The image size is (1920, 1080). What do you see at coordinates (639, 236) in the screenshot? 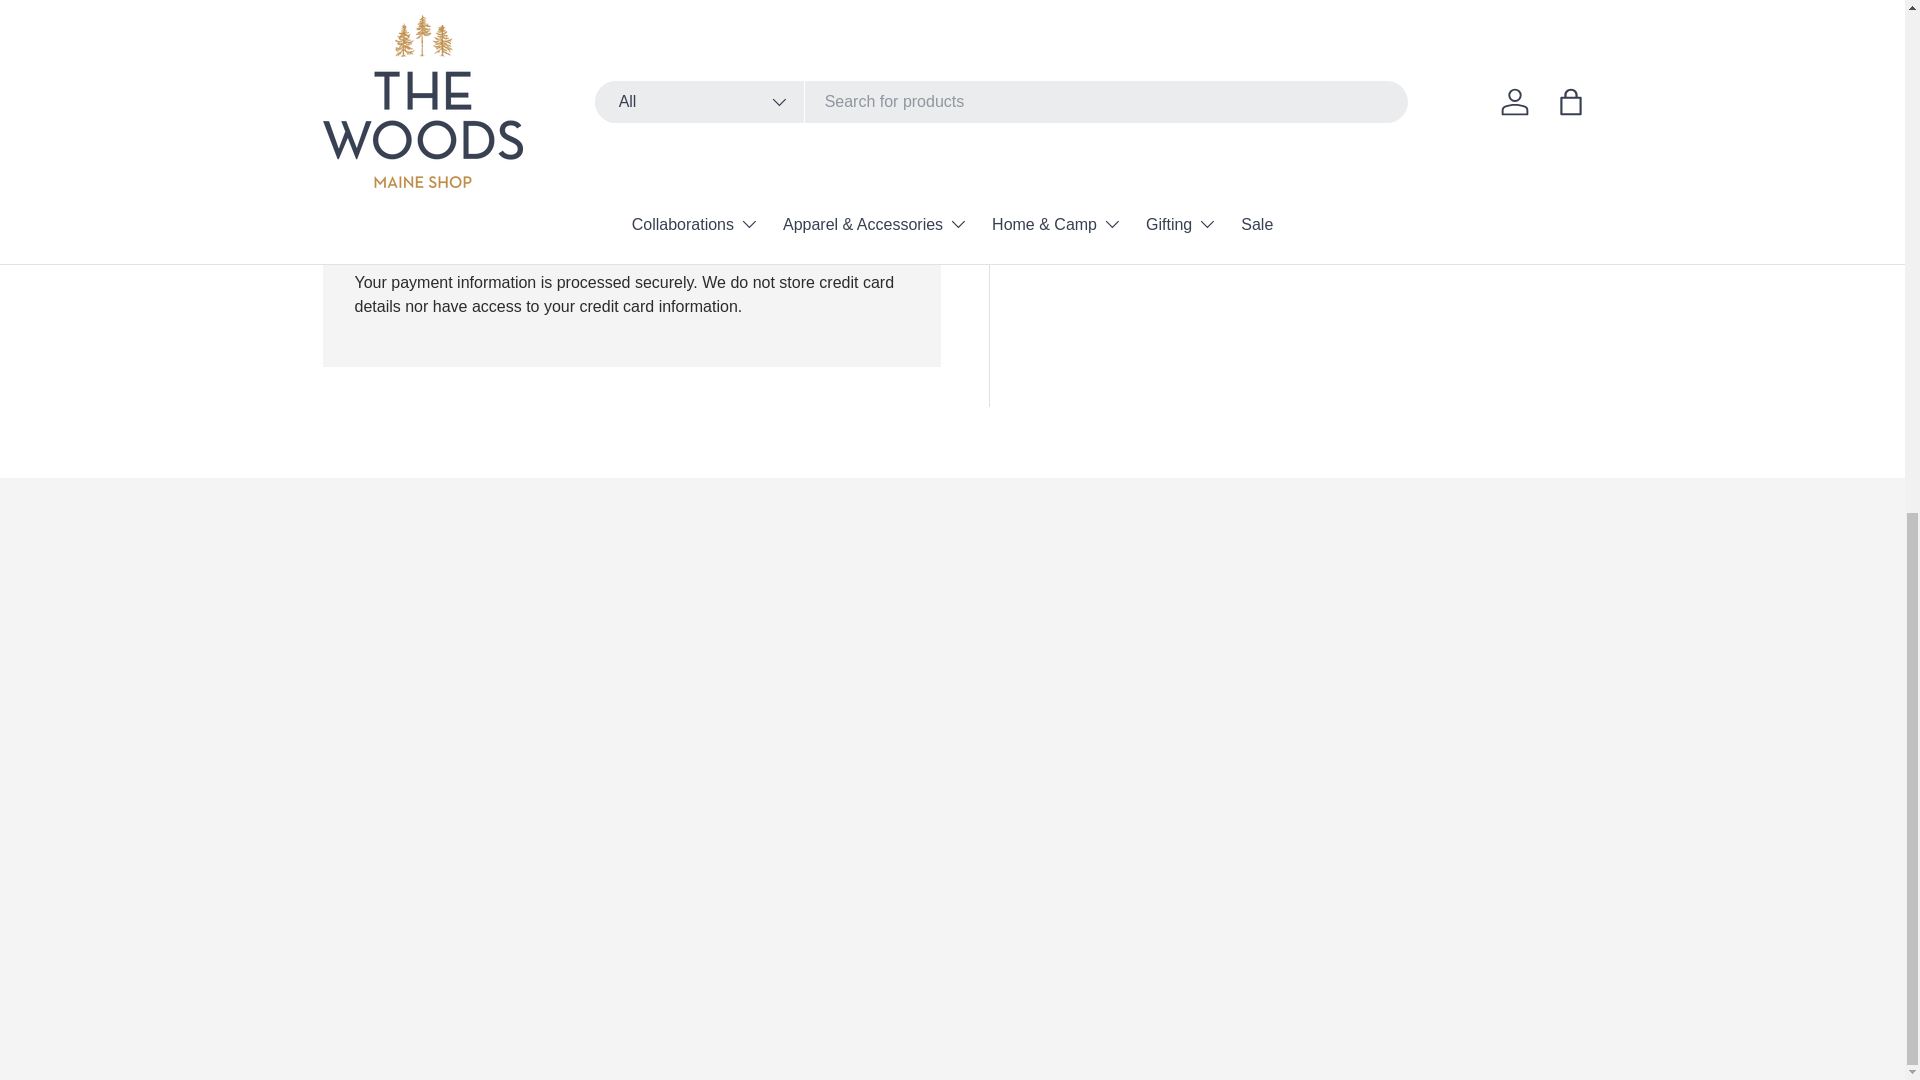
I see `PayPal` at bounding box center [639, 236].